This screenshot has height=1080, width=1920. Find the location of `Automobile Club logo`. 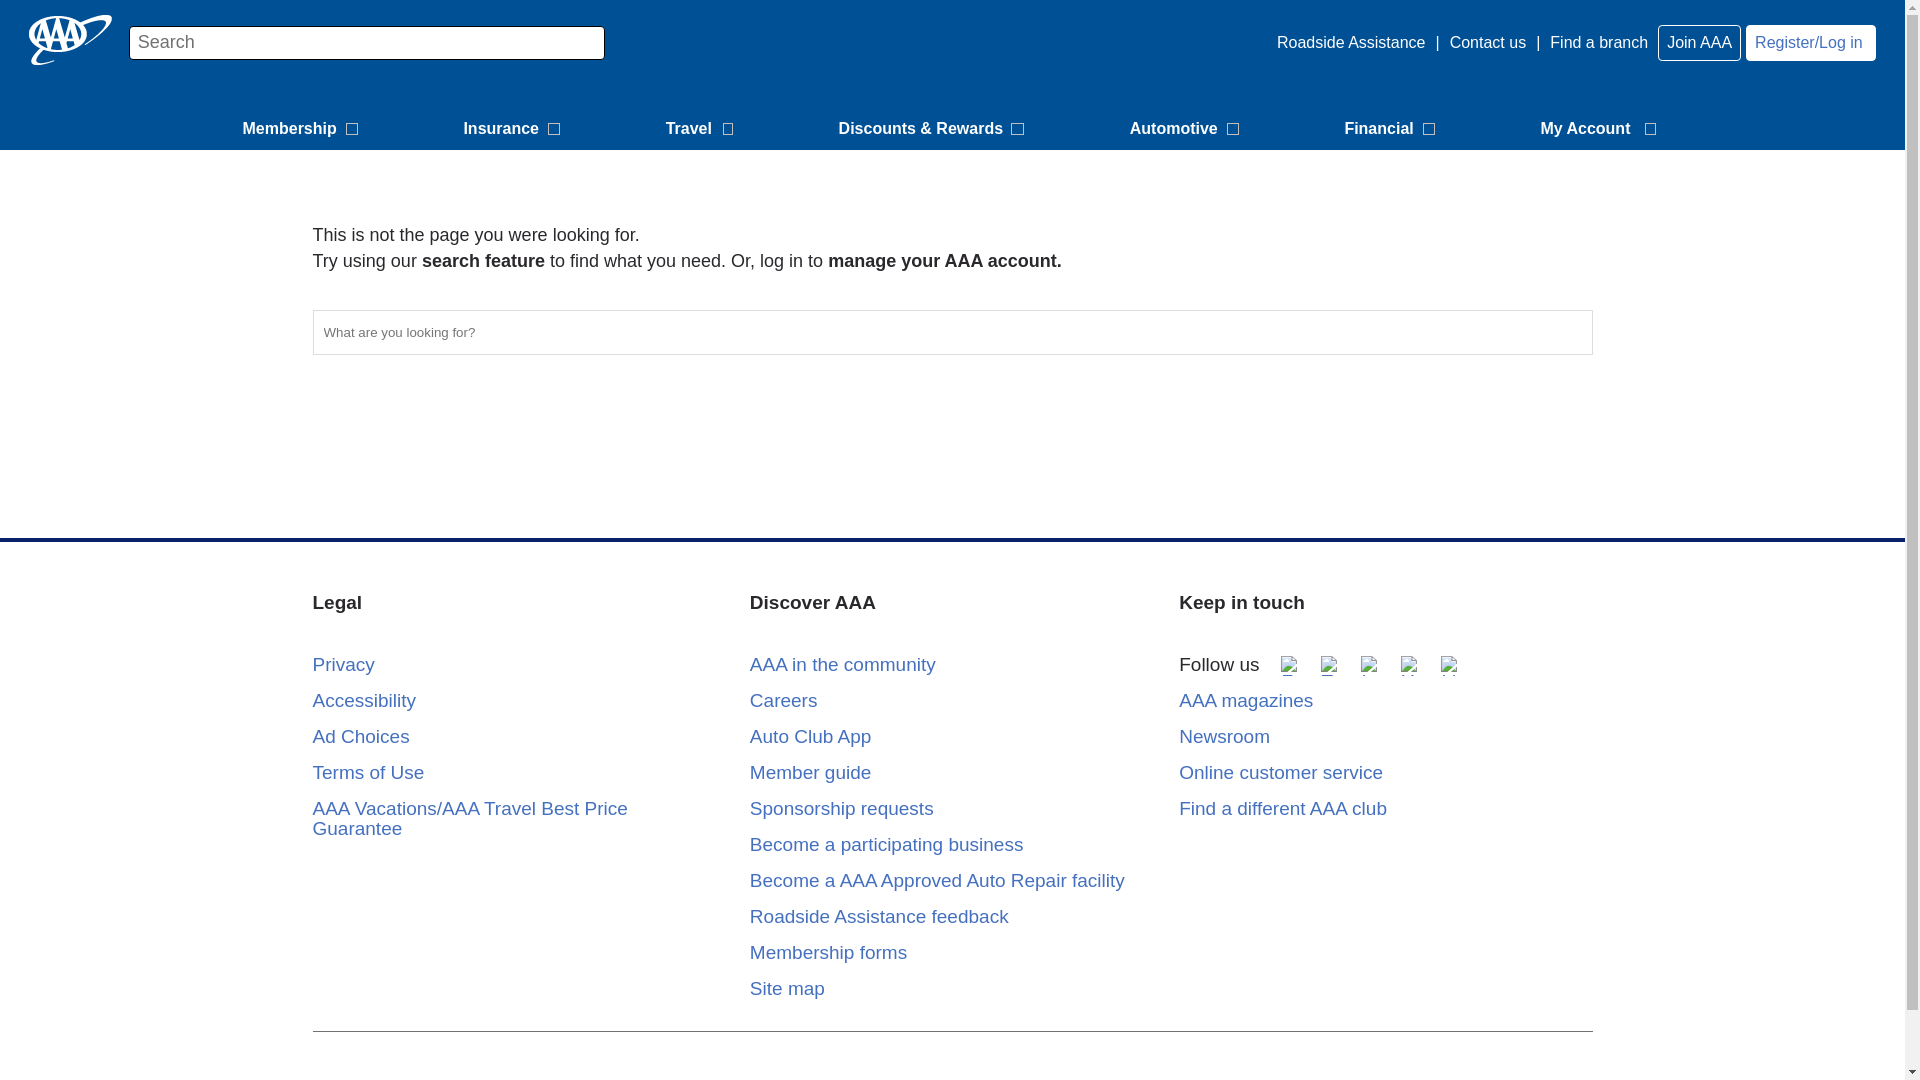

Automobile Club logo is located at coordinates (70, 40).